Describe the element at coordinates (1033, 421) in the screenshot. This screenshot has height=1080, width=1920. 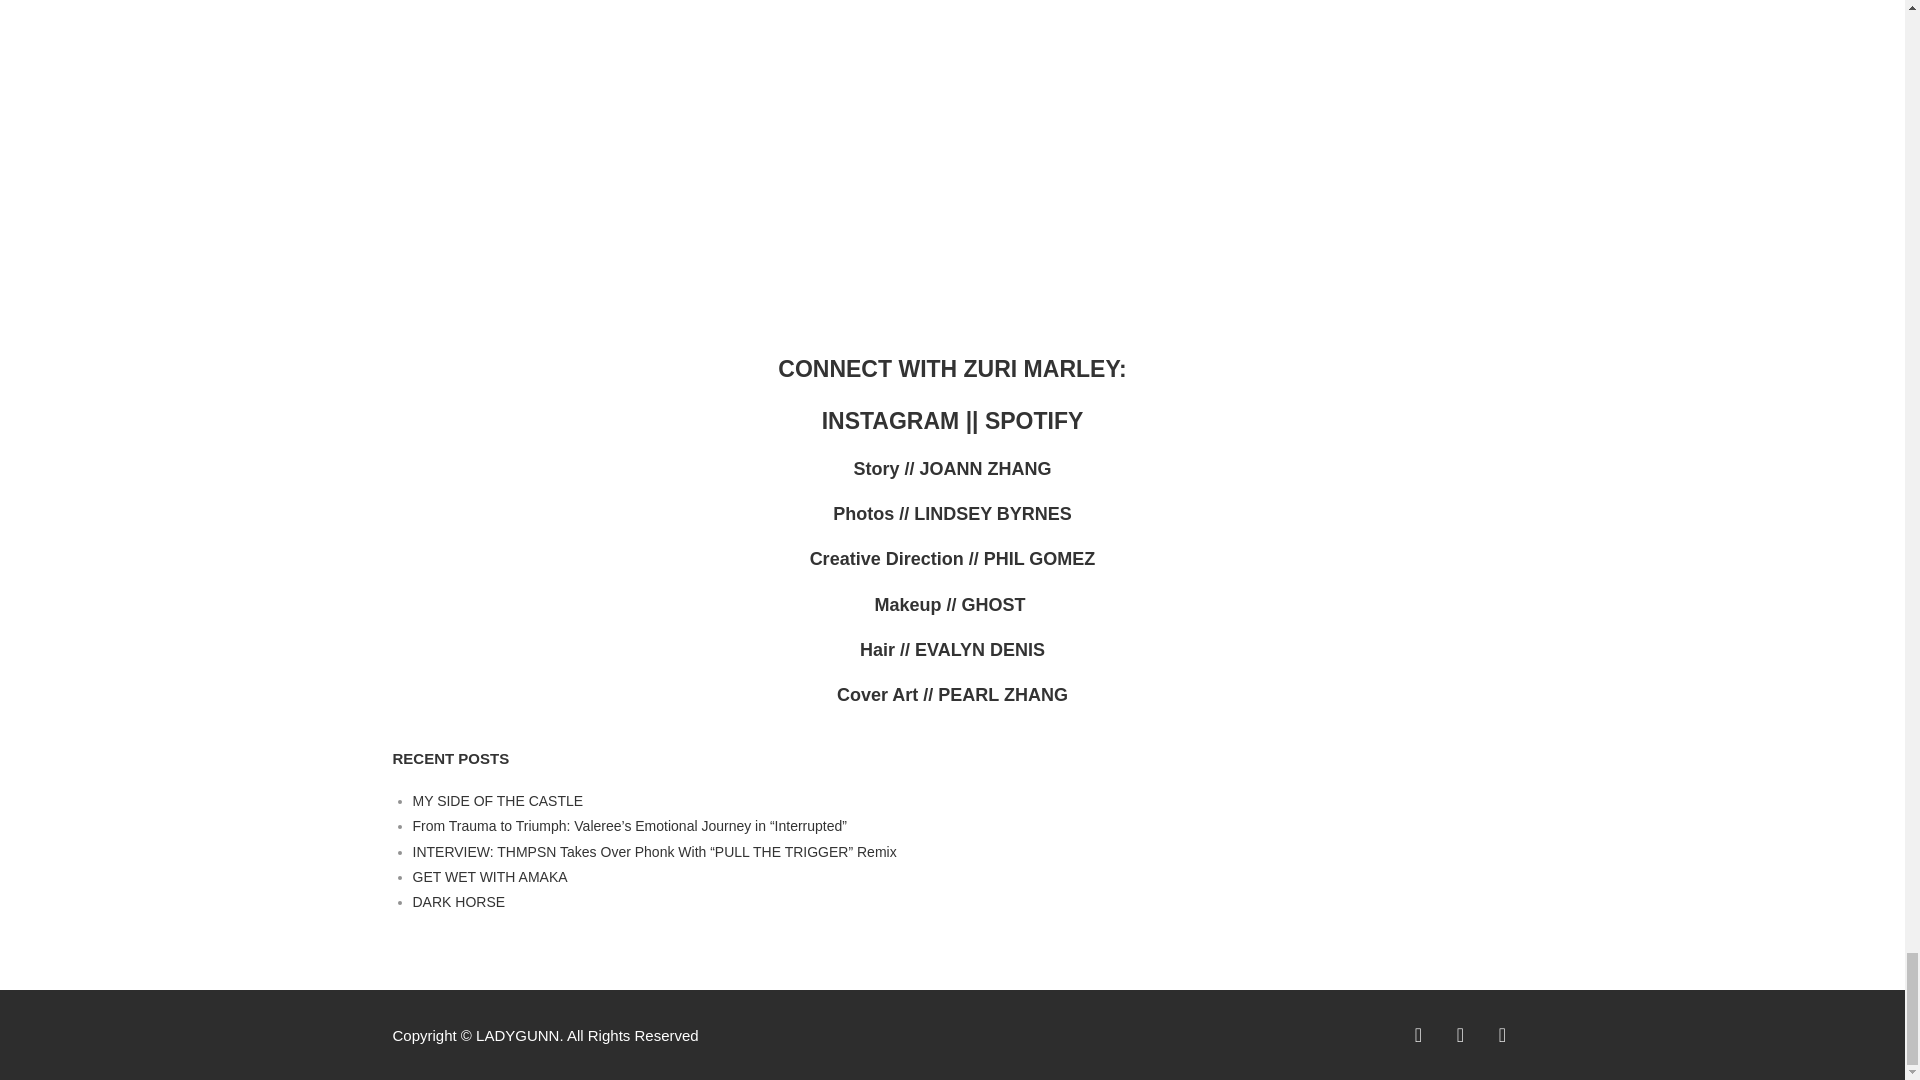
I see `SPOTIFY` at that location.